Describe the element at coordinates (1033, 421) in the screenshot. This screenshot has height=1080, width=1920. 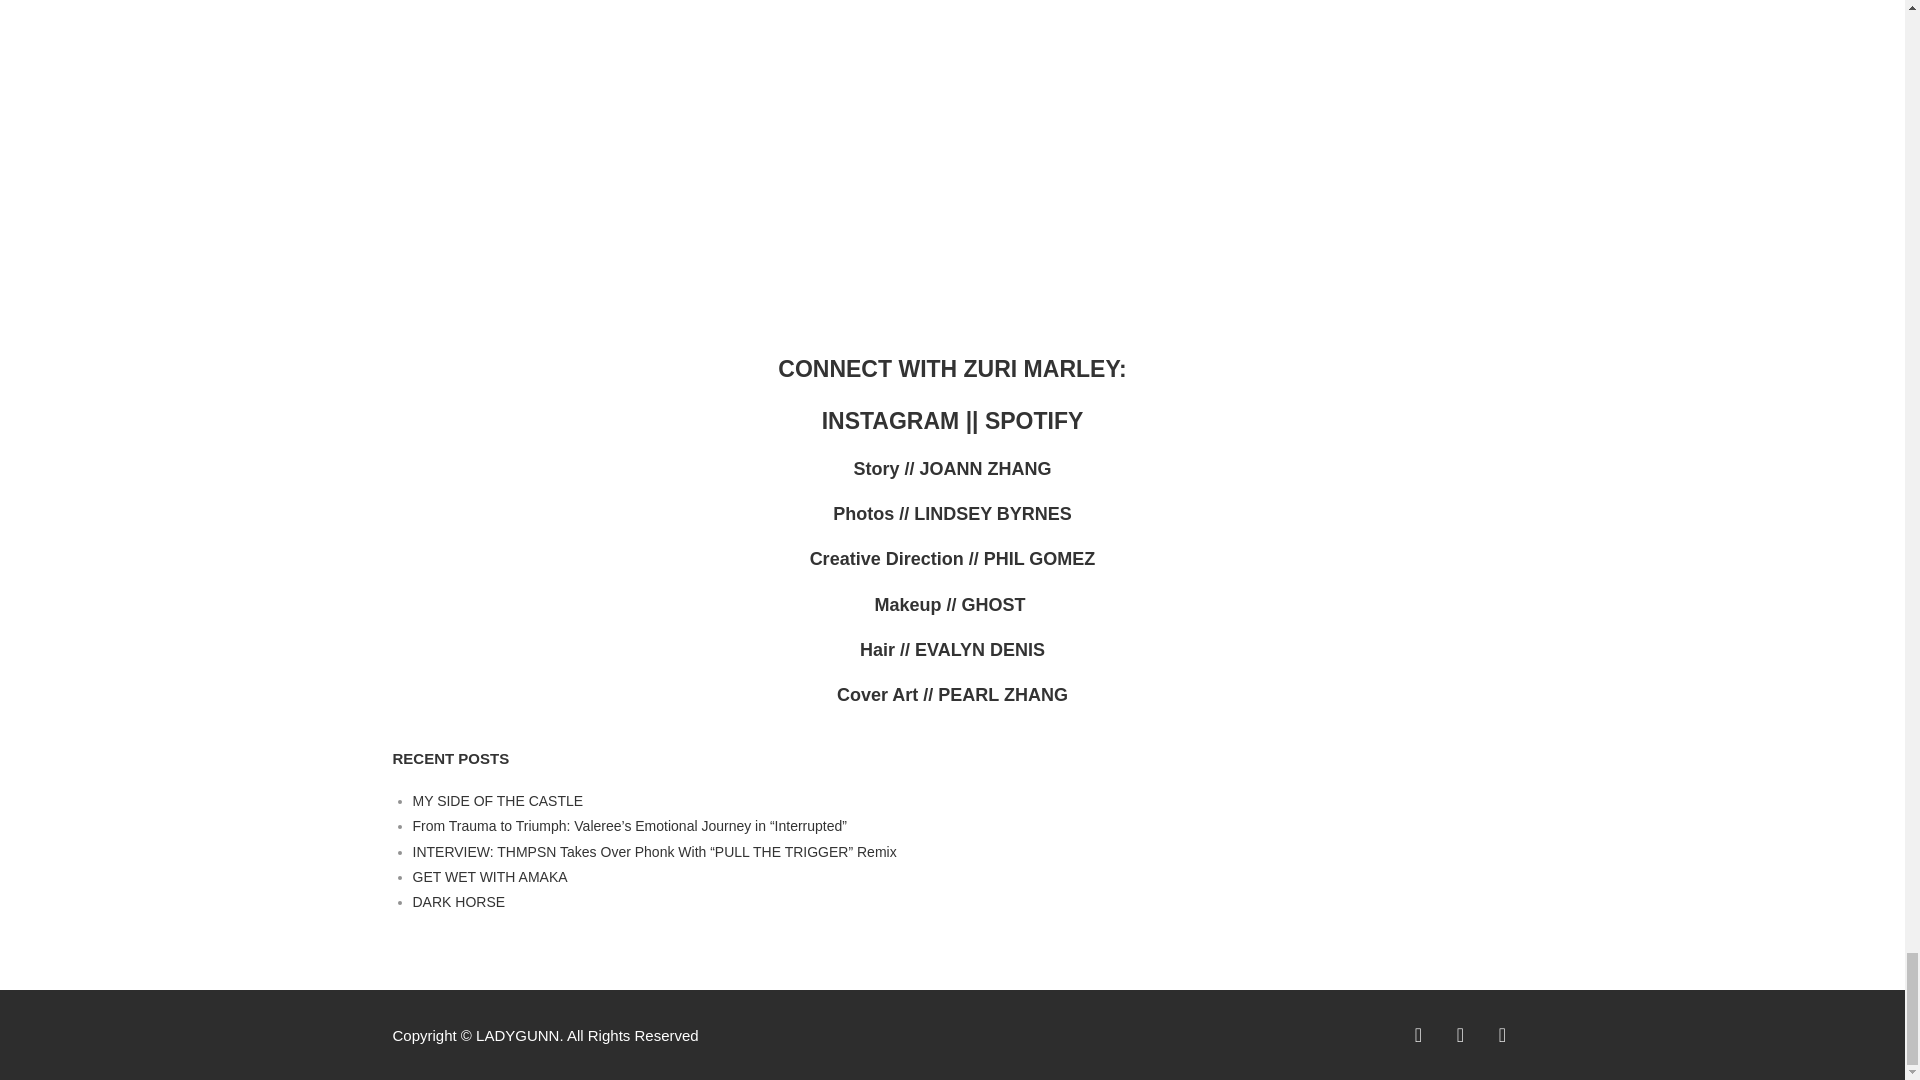
I see `SPOTIFY` at that location.